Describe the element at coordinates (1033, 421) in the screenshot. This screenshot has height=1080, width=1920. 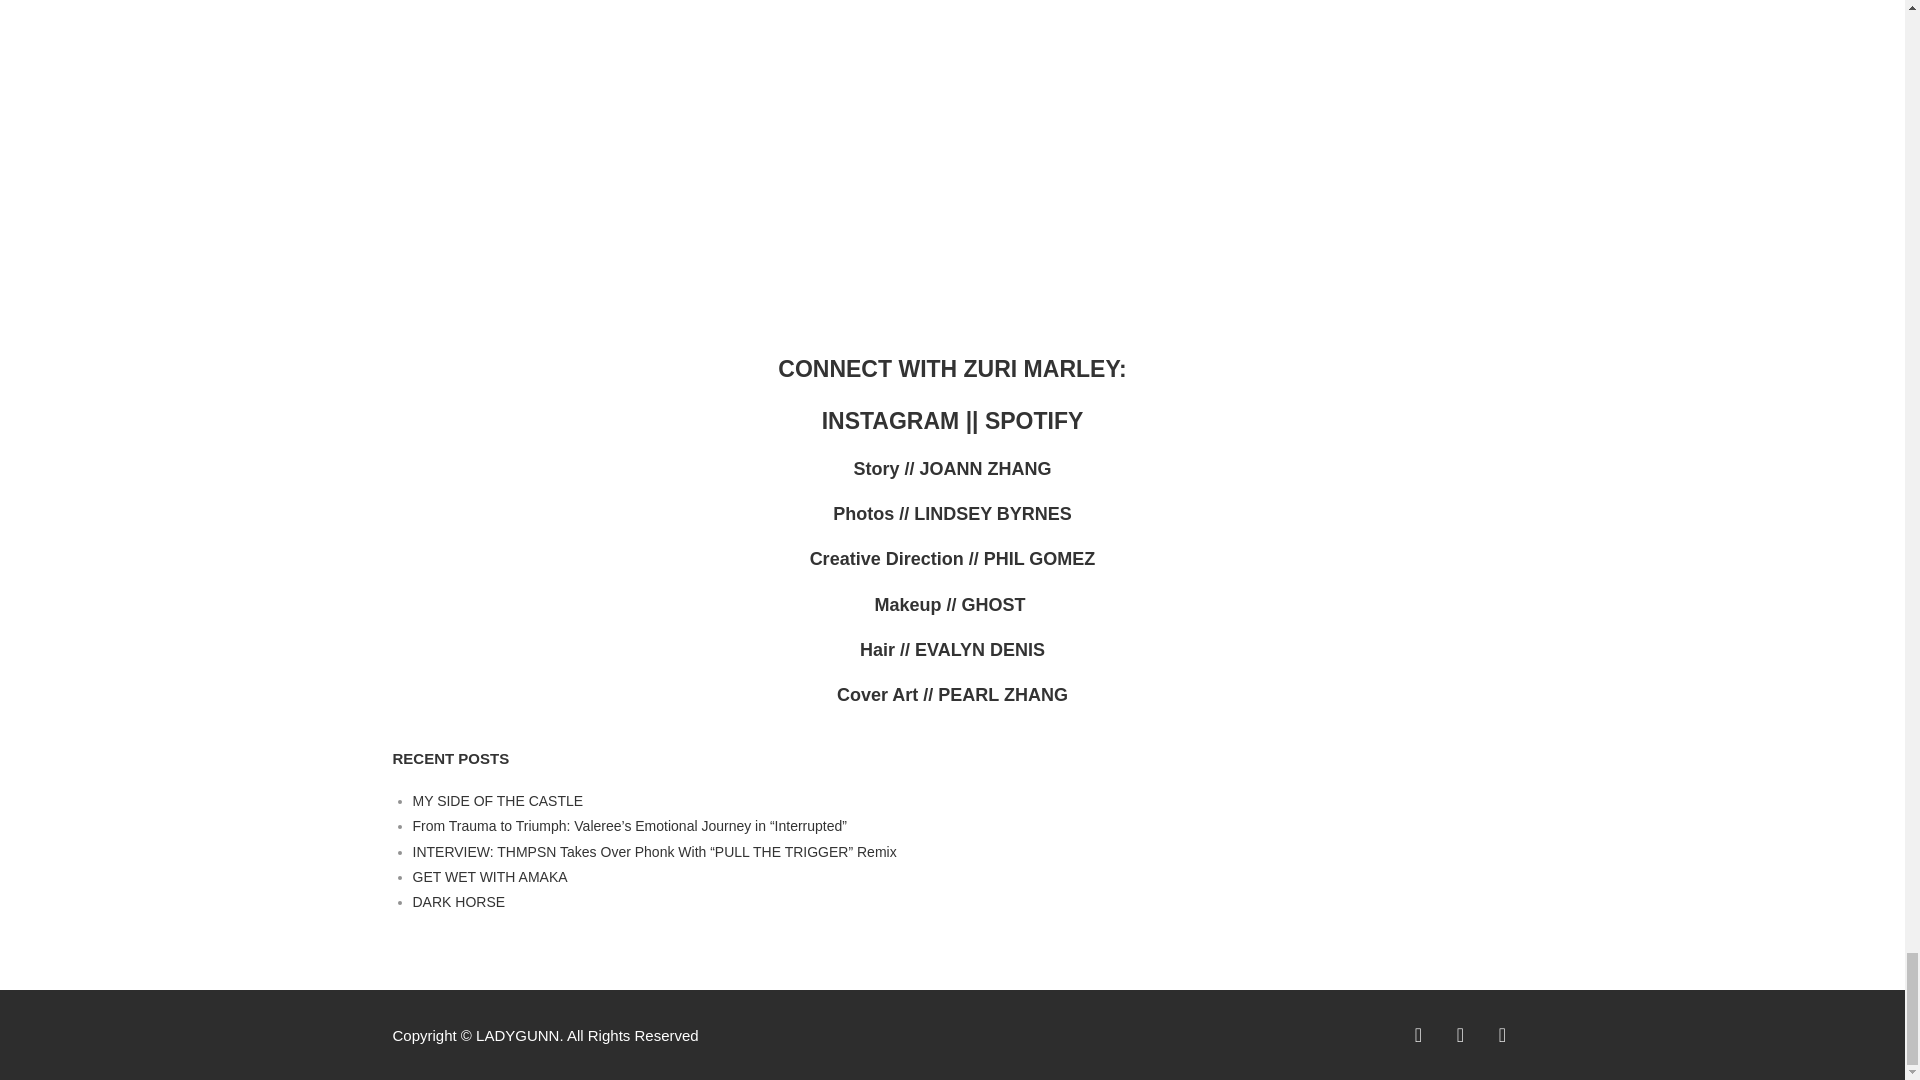
I see `SPOTIFY` at that location.